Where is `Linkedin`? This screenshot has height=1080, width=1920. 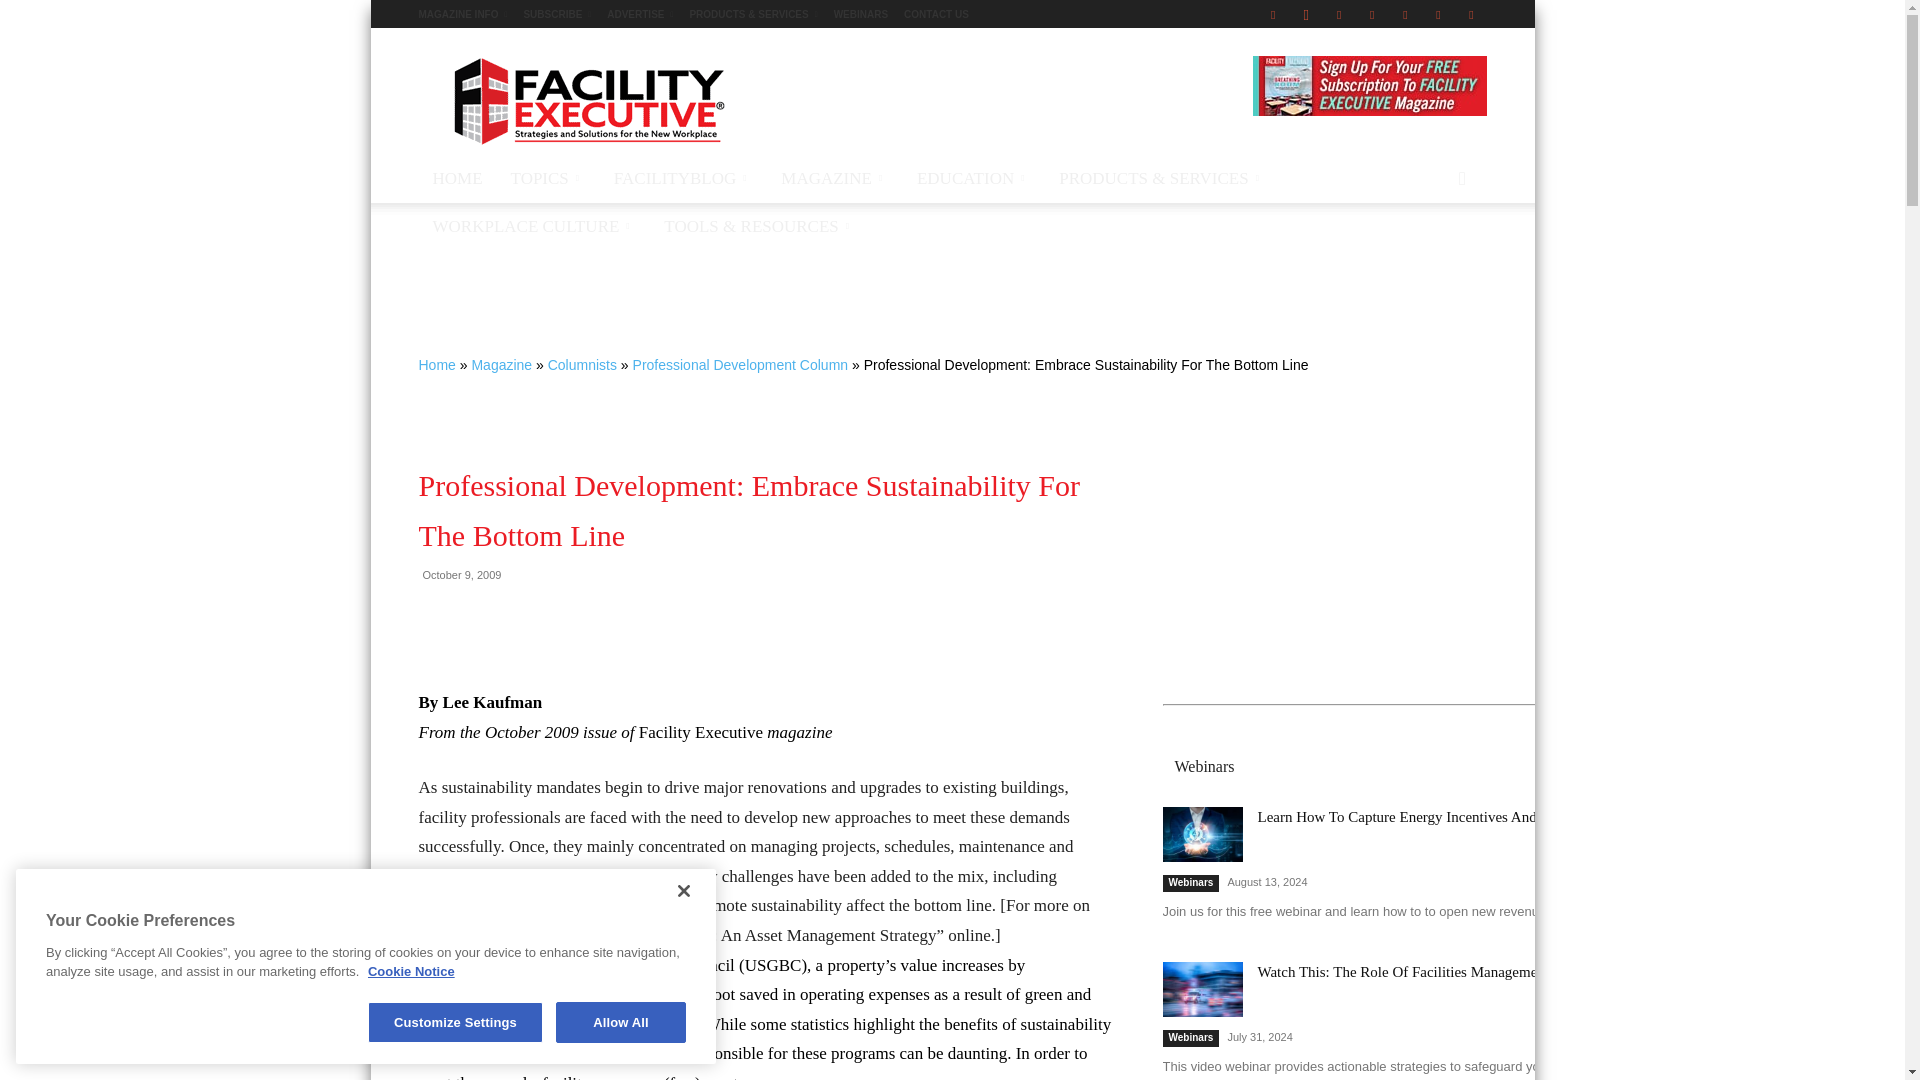 Linkedin is located at coordinates (1338, 14).